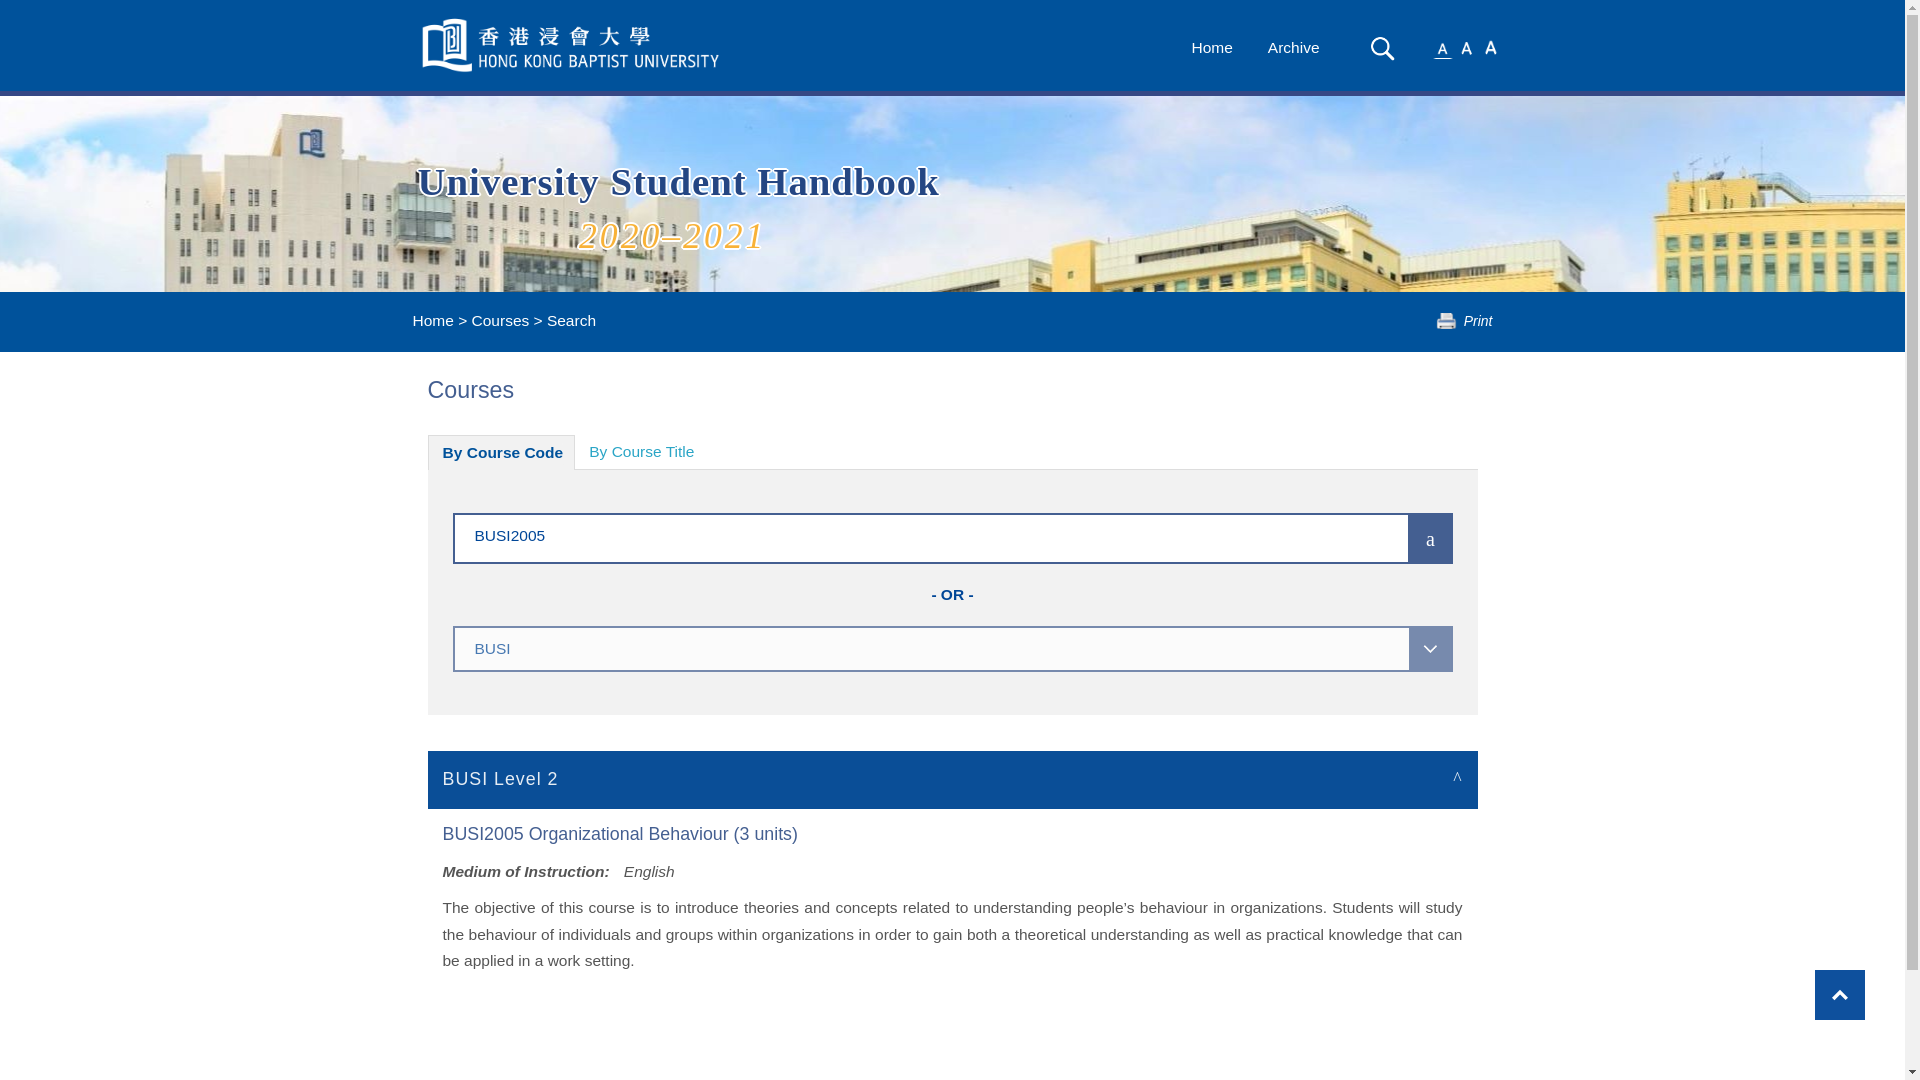 Image resolution: width=1920 pixels, height=1080 pixels. What do you see at coordinates (953, 778) in the screenshot?
I see `BUSI Level 2` at bounding box center [953, 778].